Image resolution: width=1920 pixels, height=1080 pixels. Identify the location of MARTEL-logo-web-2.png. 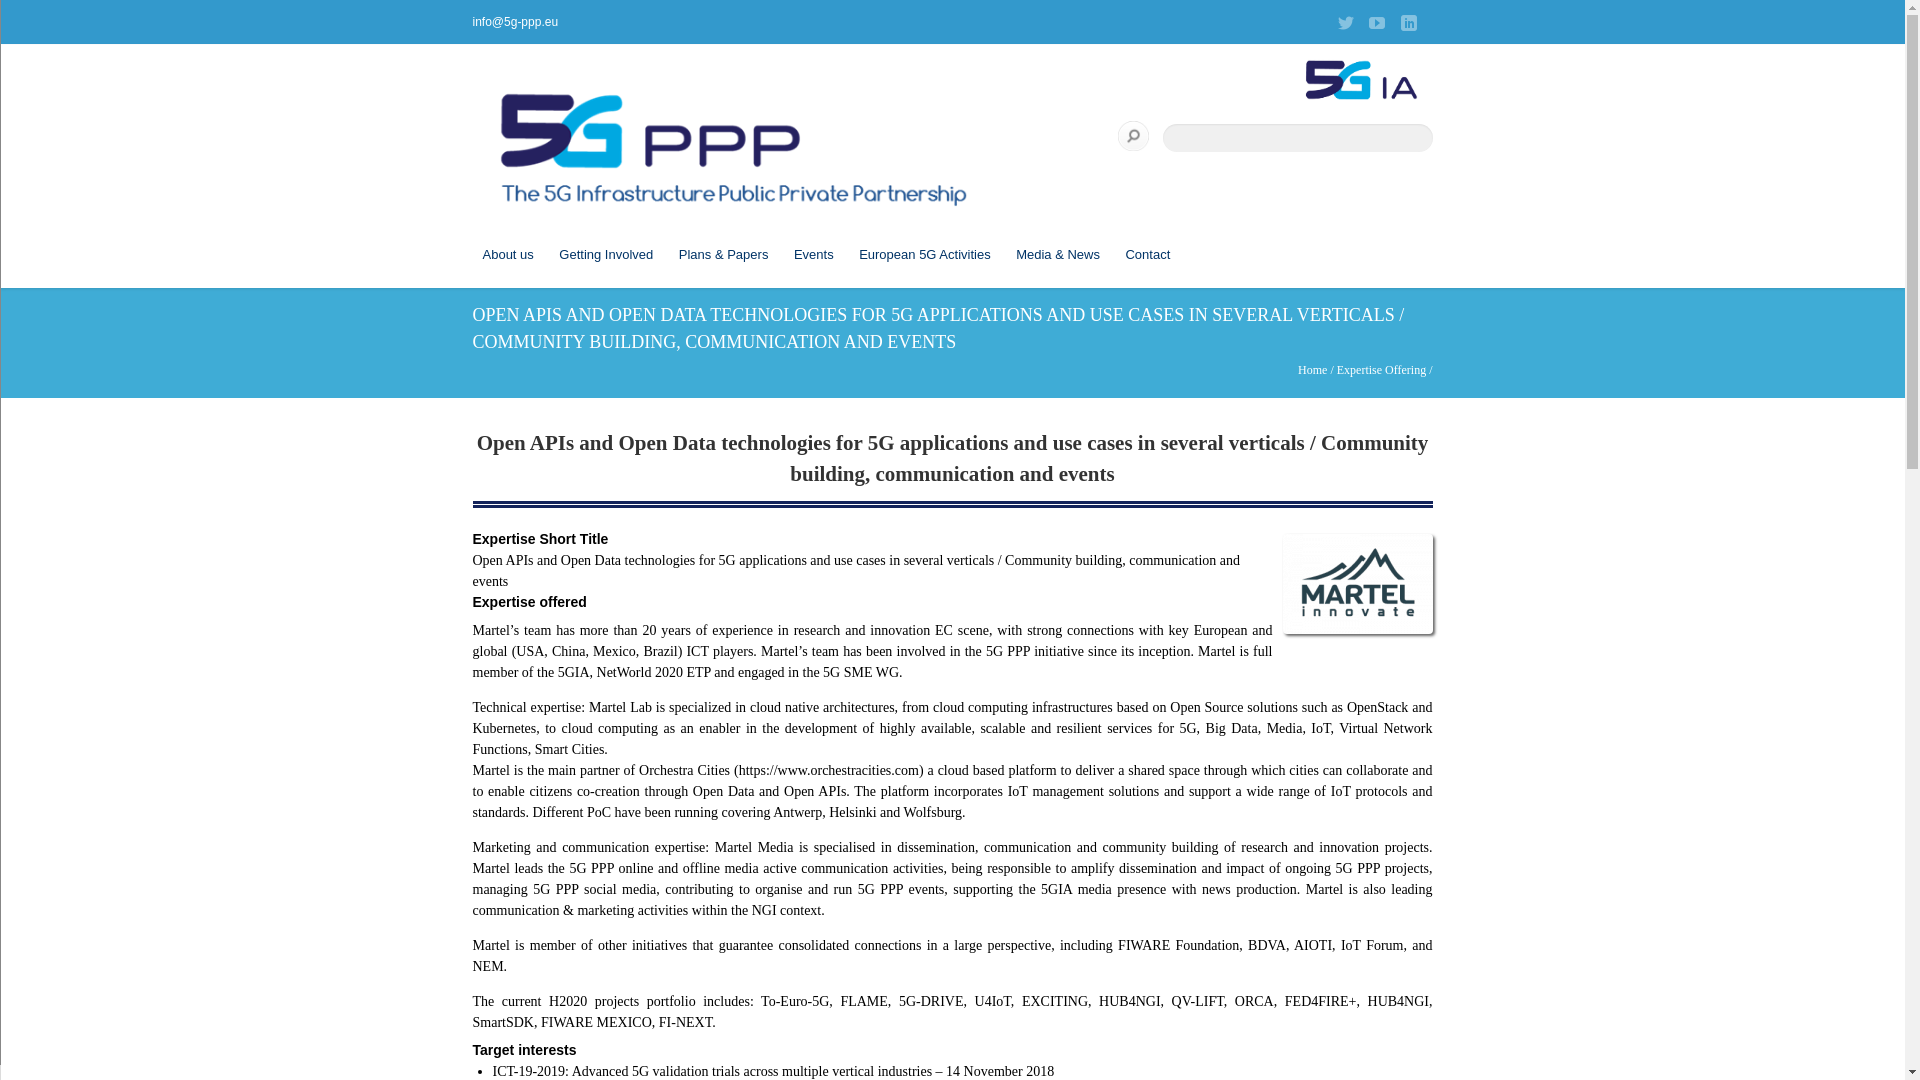
(1357, 630).